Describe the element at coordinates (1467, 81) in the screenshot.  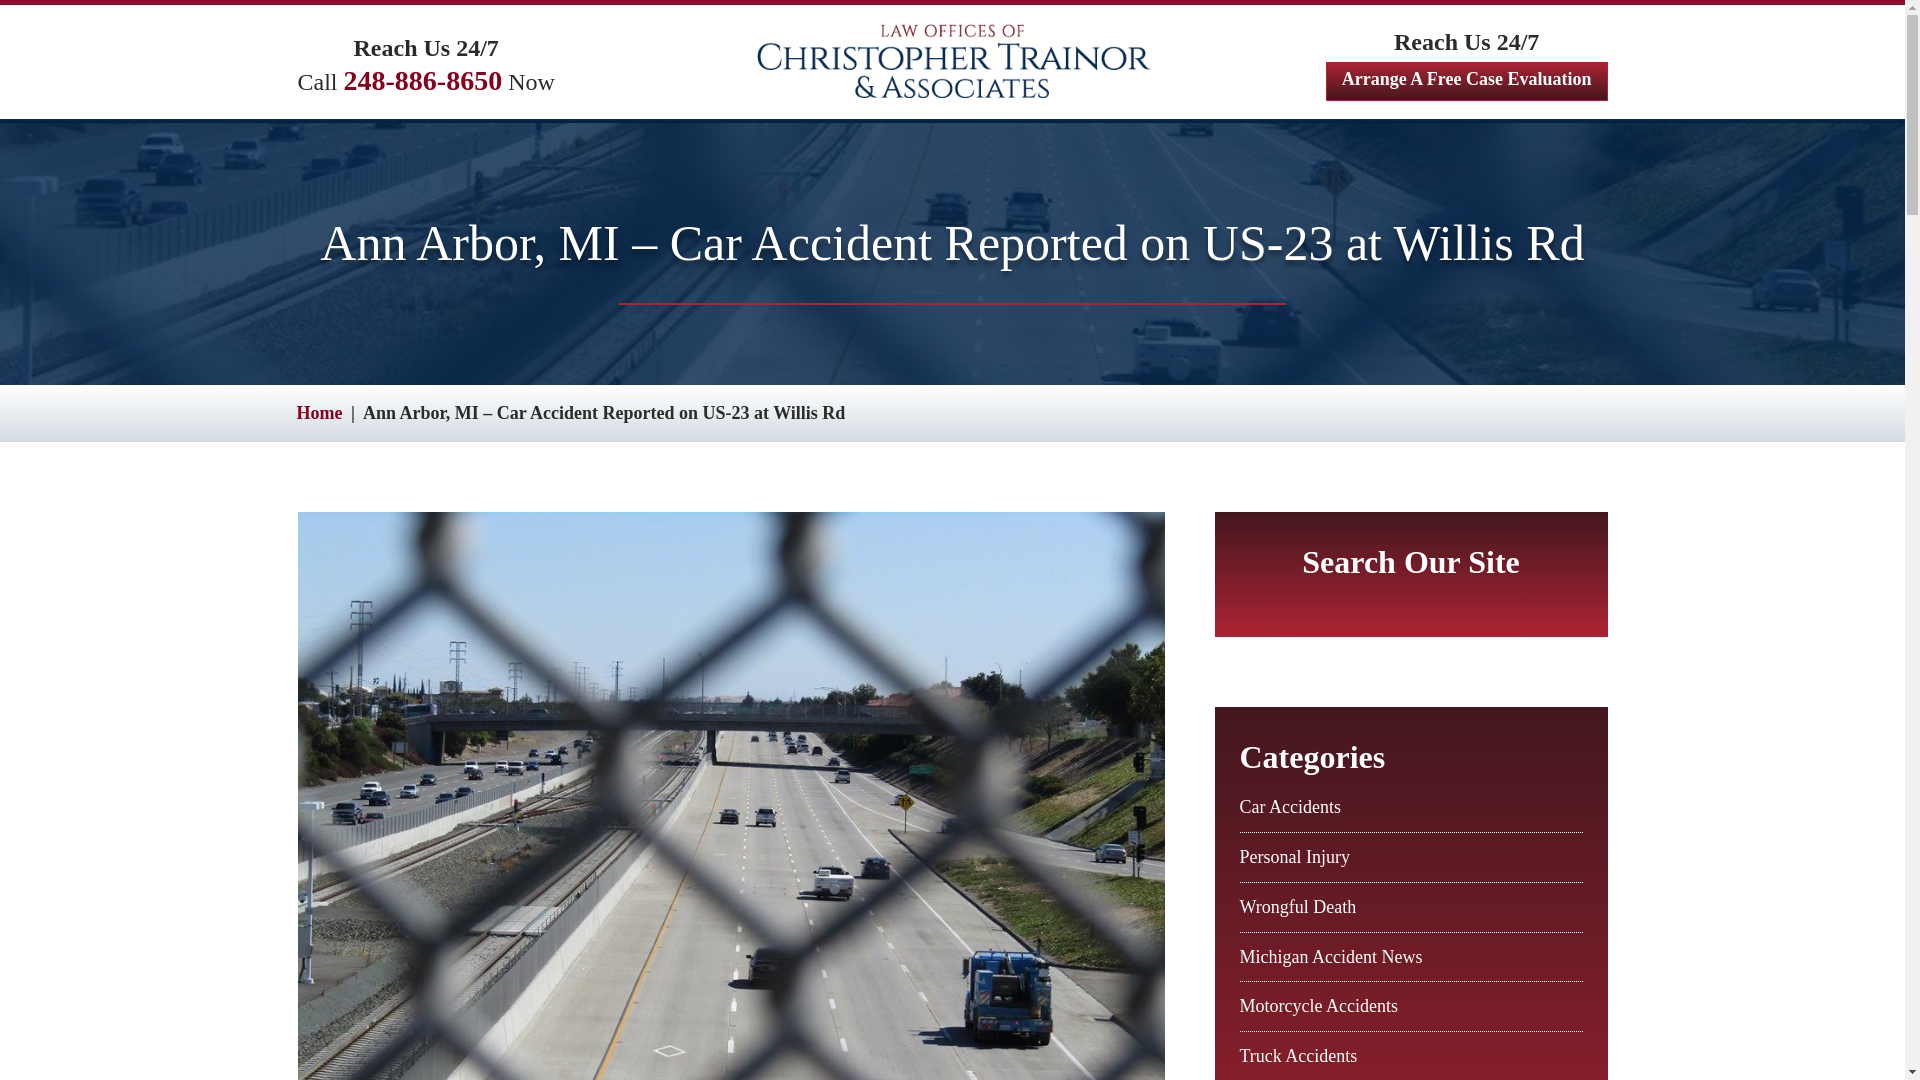
I see `Arrange A Free Case Evaluation` at that location.